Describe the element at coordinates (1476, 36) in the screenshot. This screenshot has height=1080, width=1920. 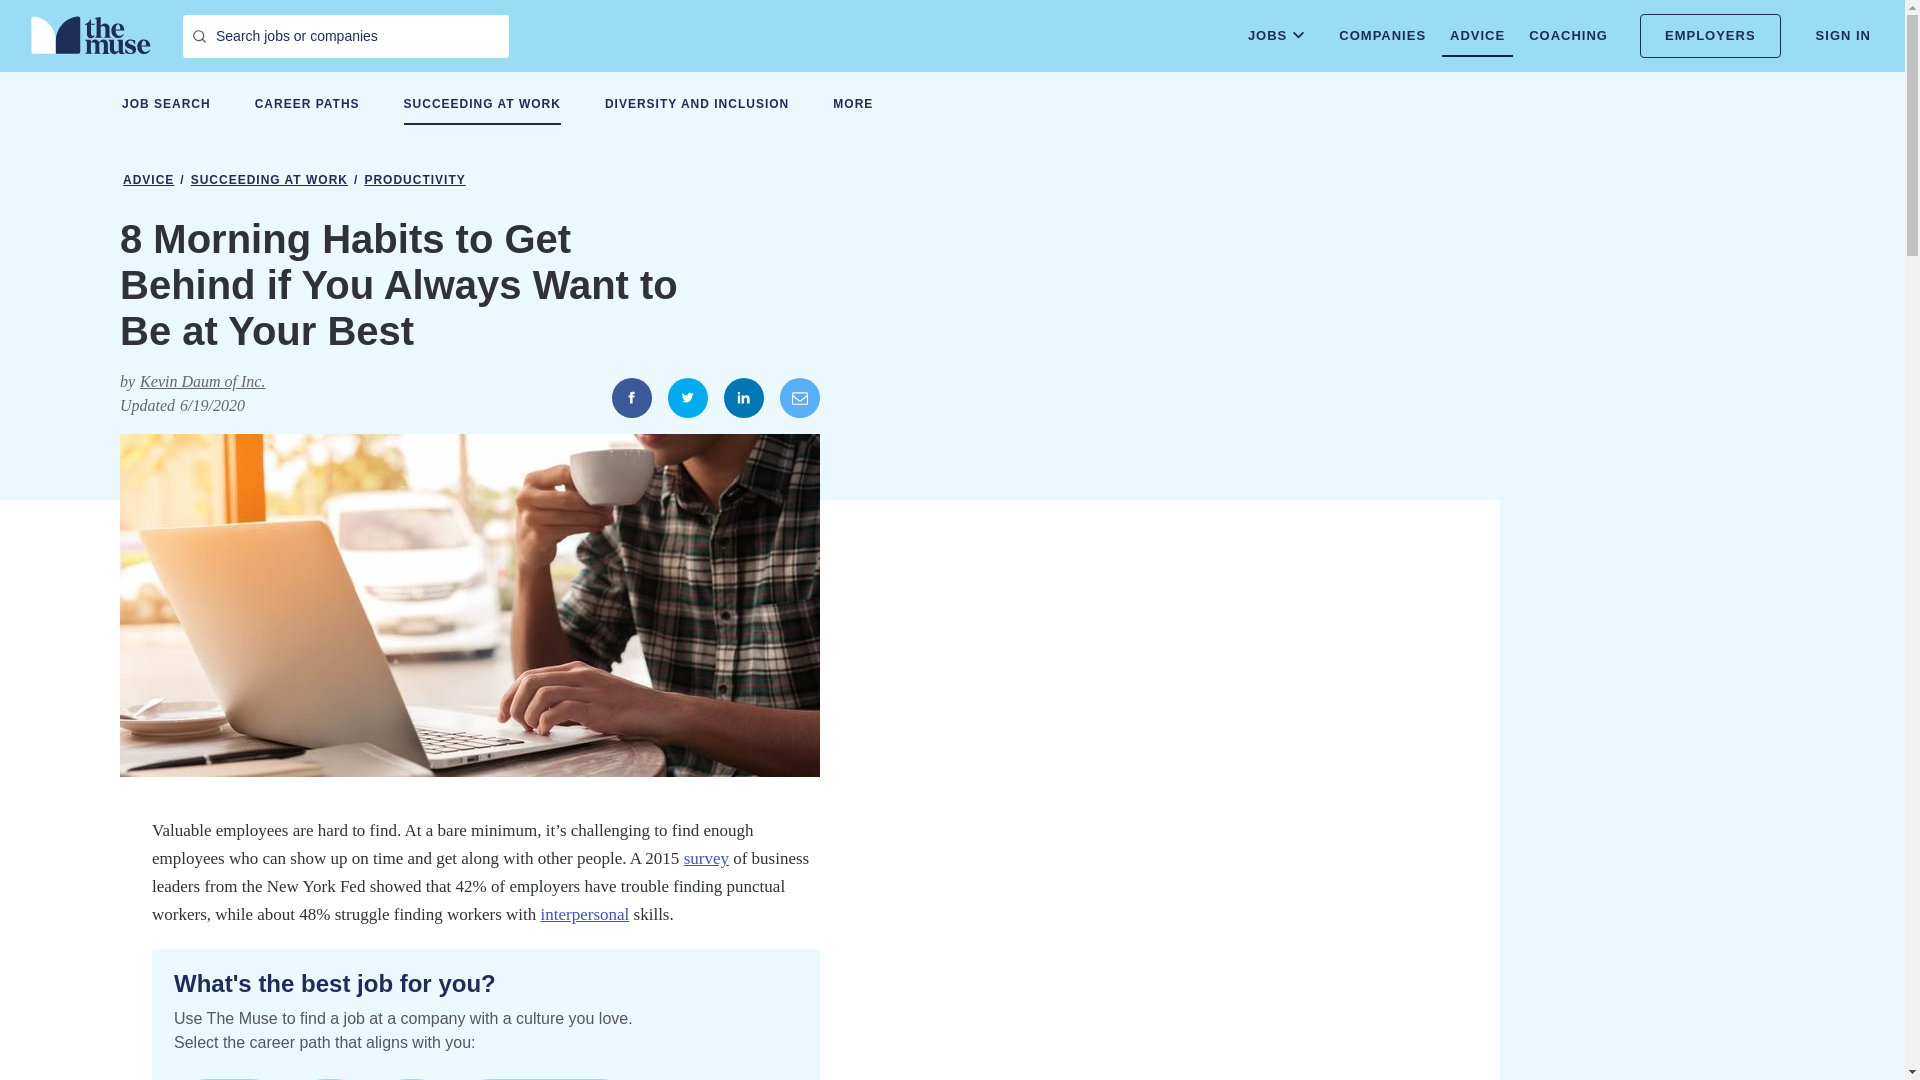
I see `ADVICE` at that location.